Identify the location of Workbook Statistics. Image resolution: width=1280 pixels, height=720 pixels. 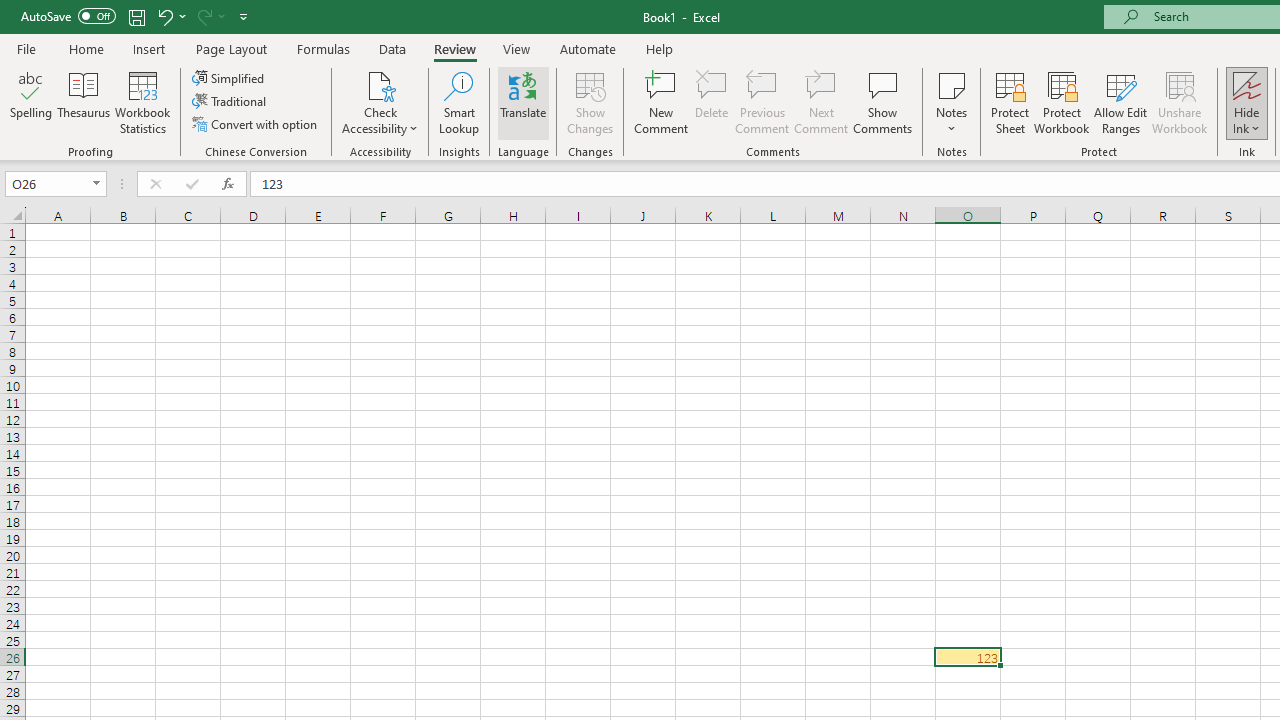
(142, 102).